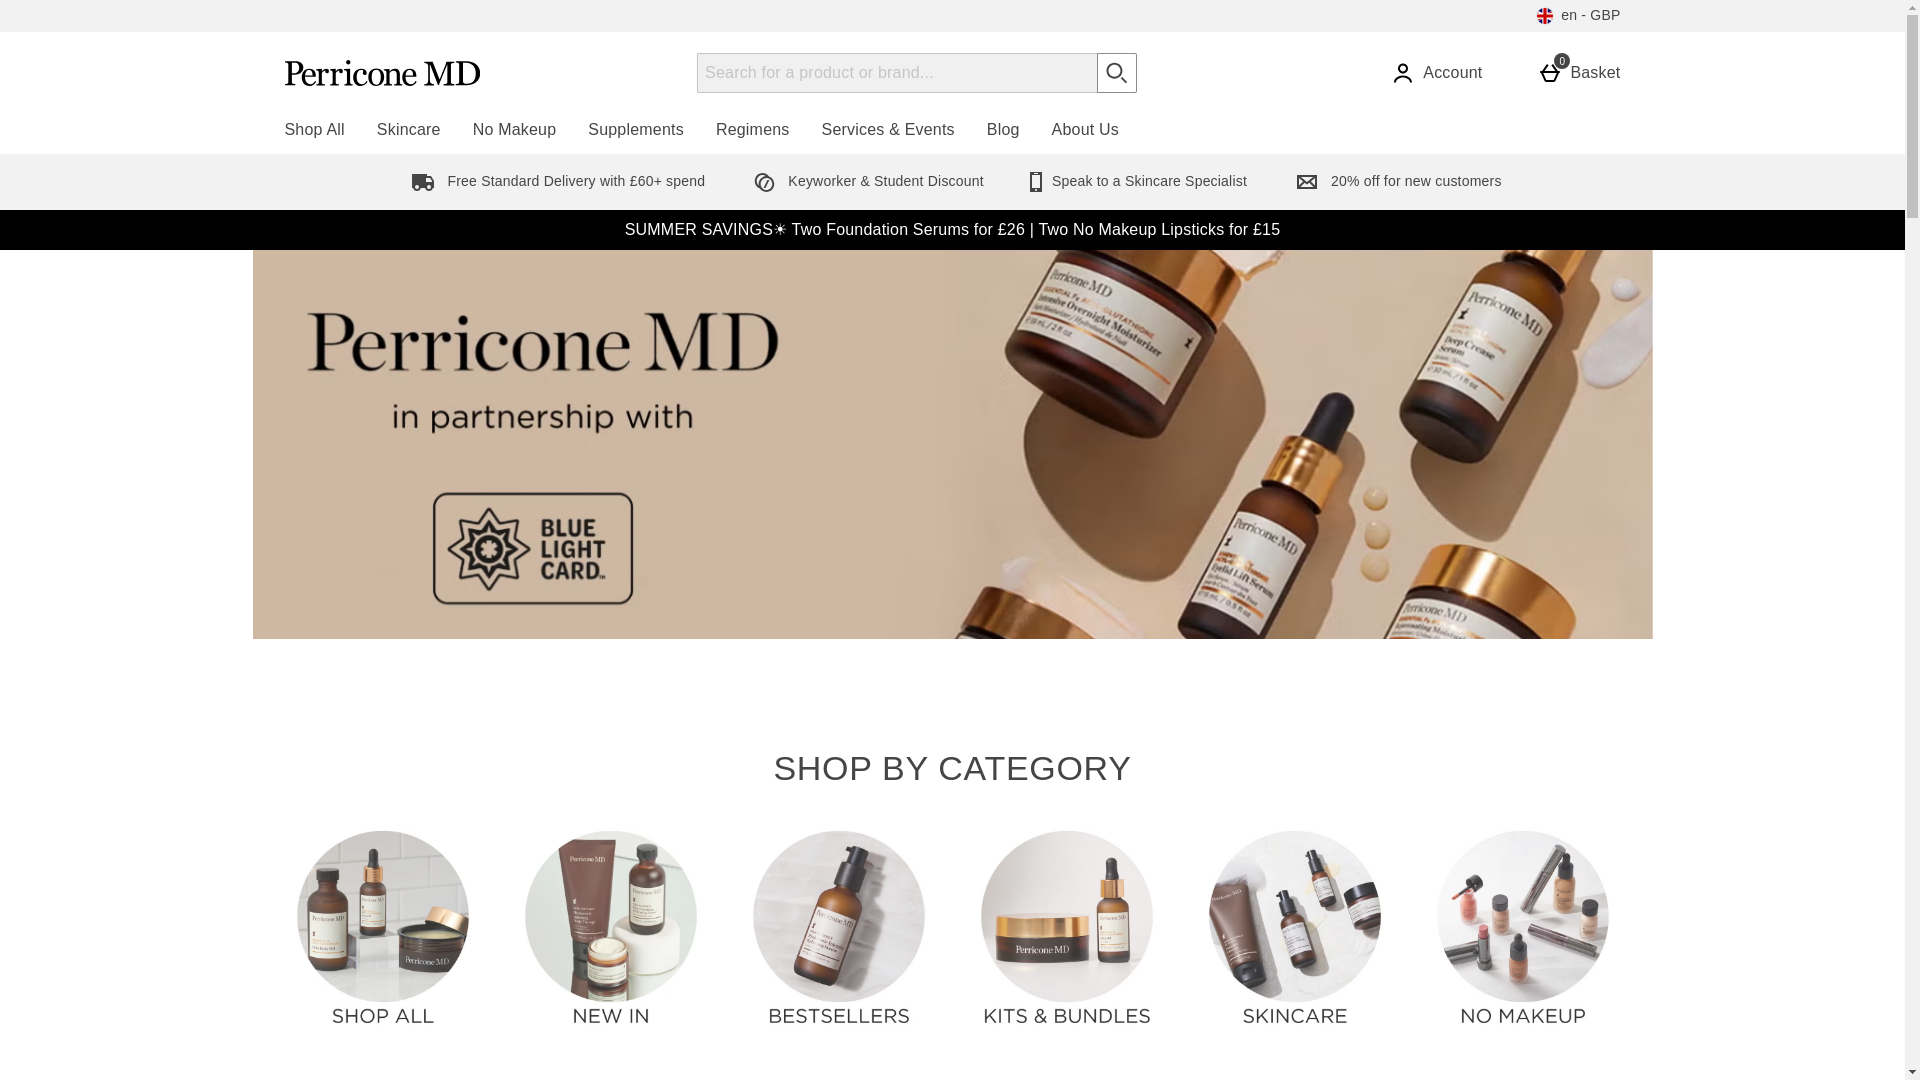 The image size is (1920, 1080). I want to click on Skip to main content, so click(65, 7).